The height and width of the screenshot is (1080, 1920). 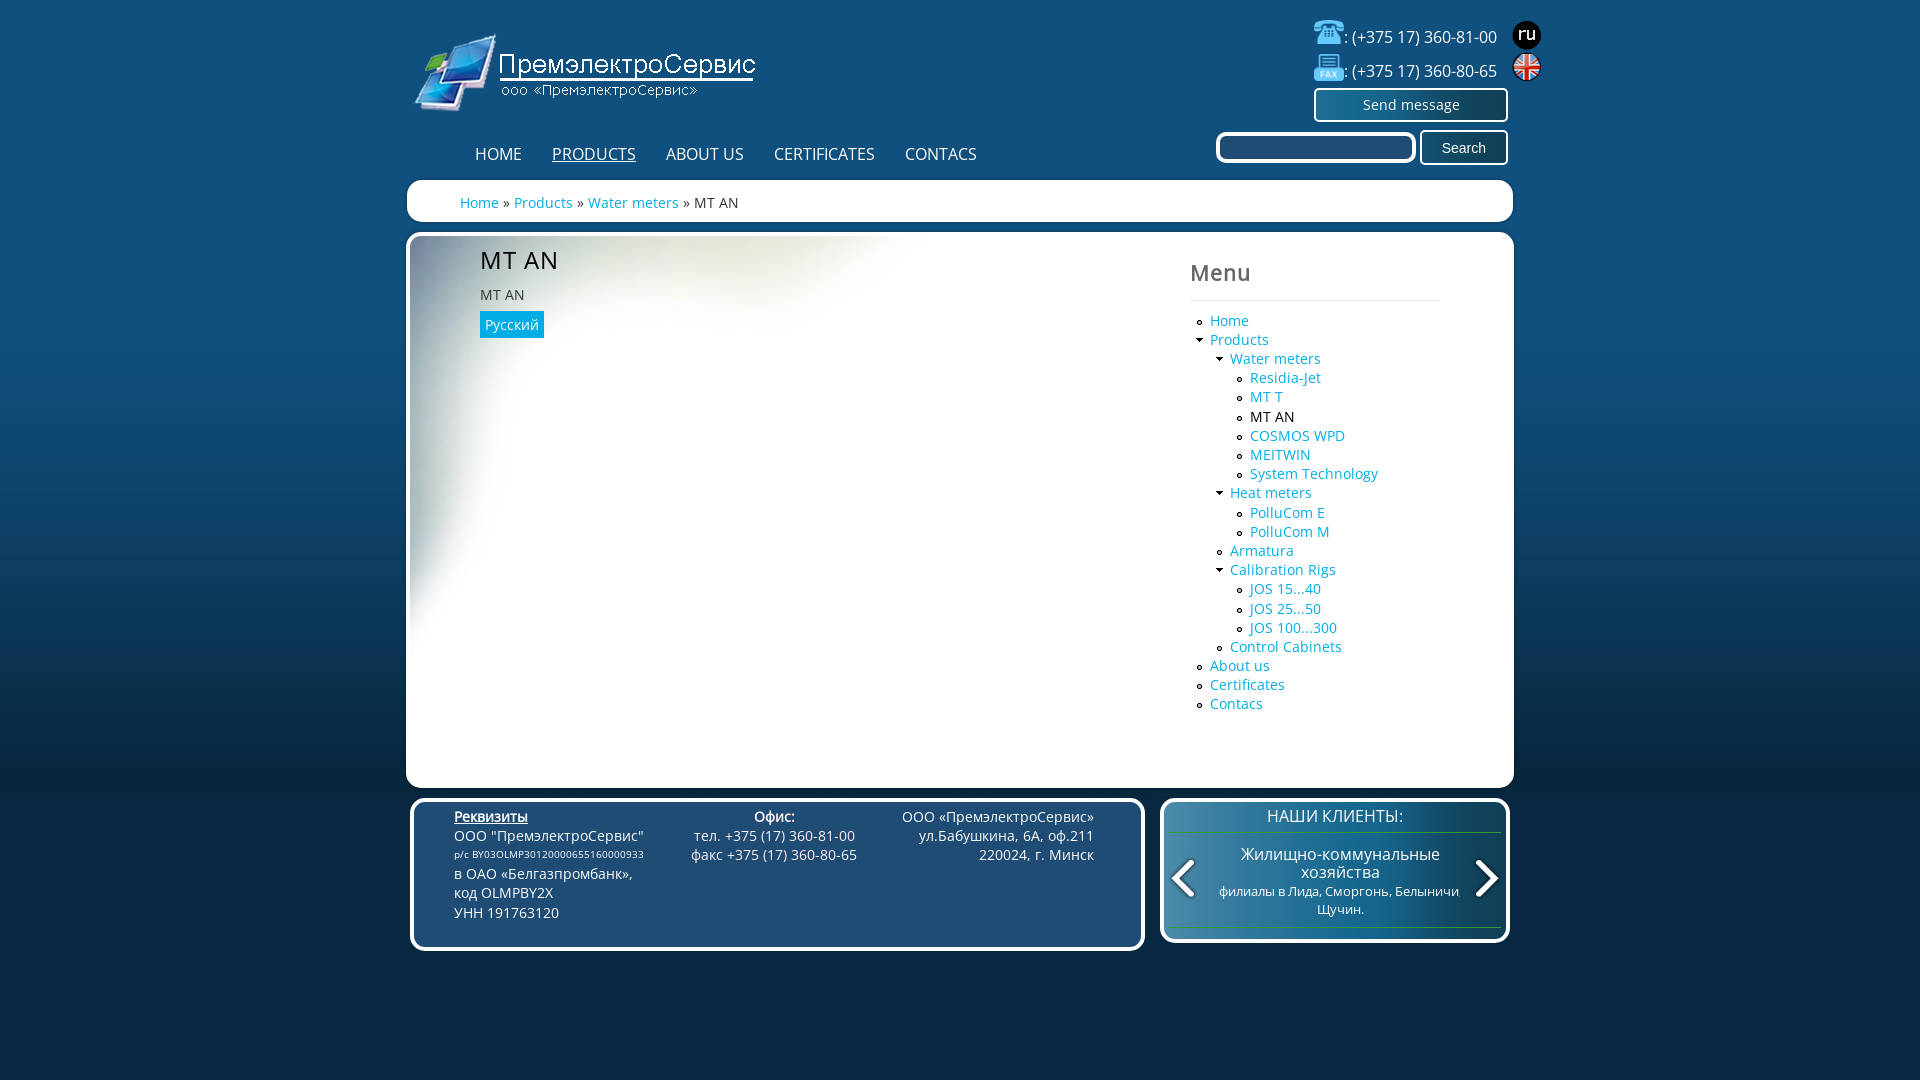 I want to click on PolluCom M, so click(x=1290, y=532).